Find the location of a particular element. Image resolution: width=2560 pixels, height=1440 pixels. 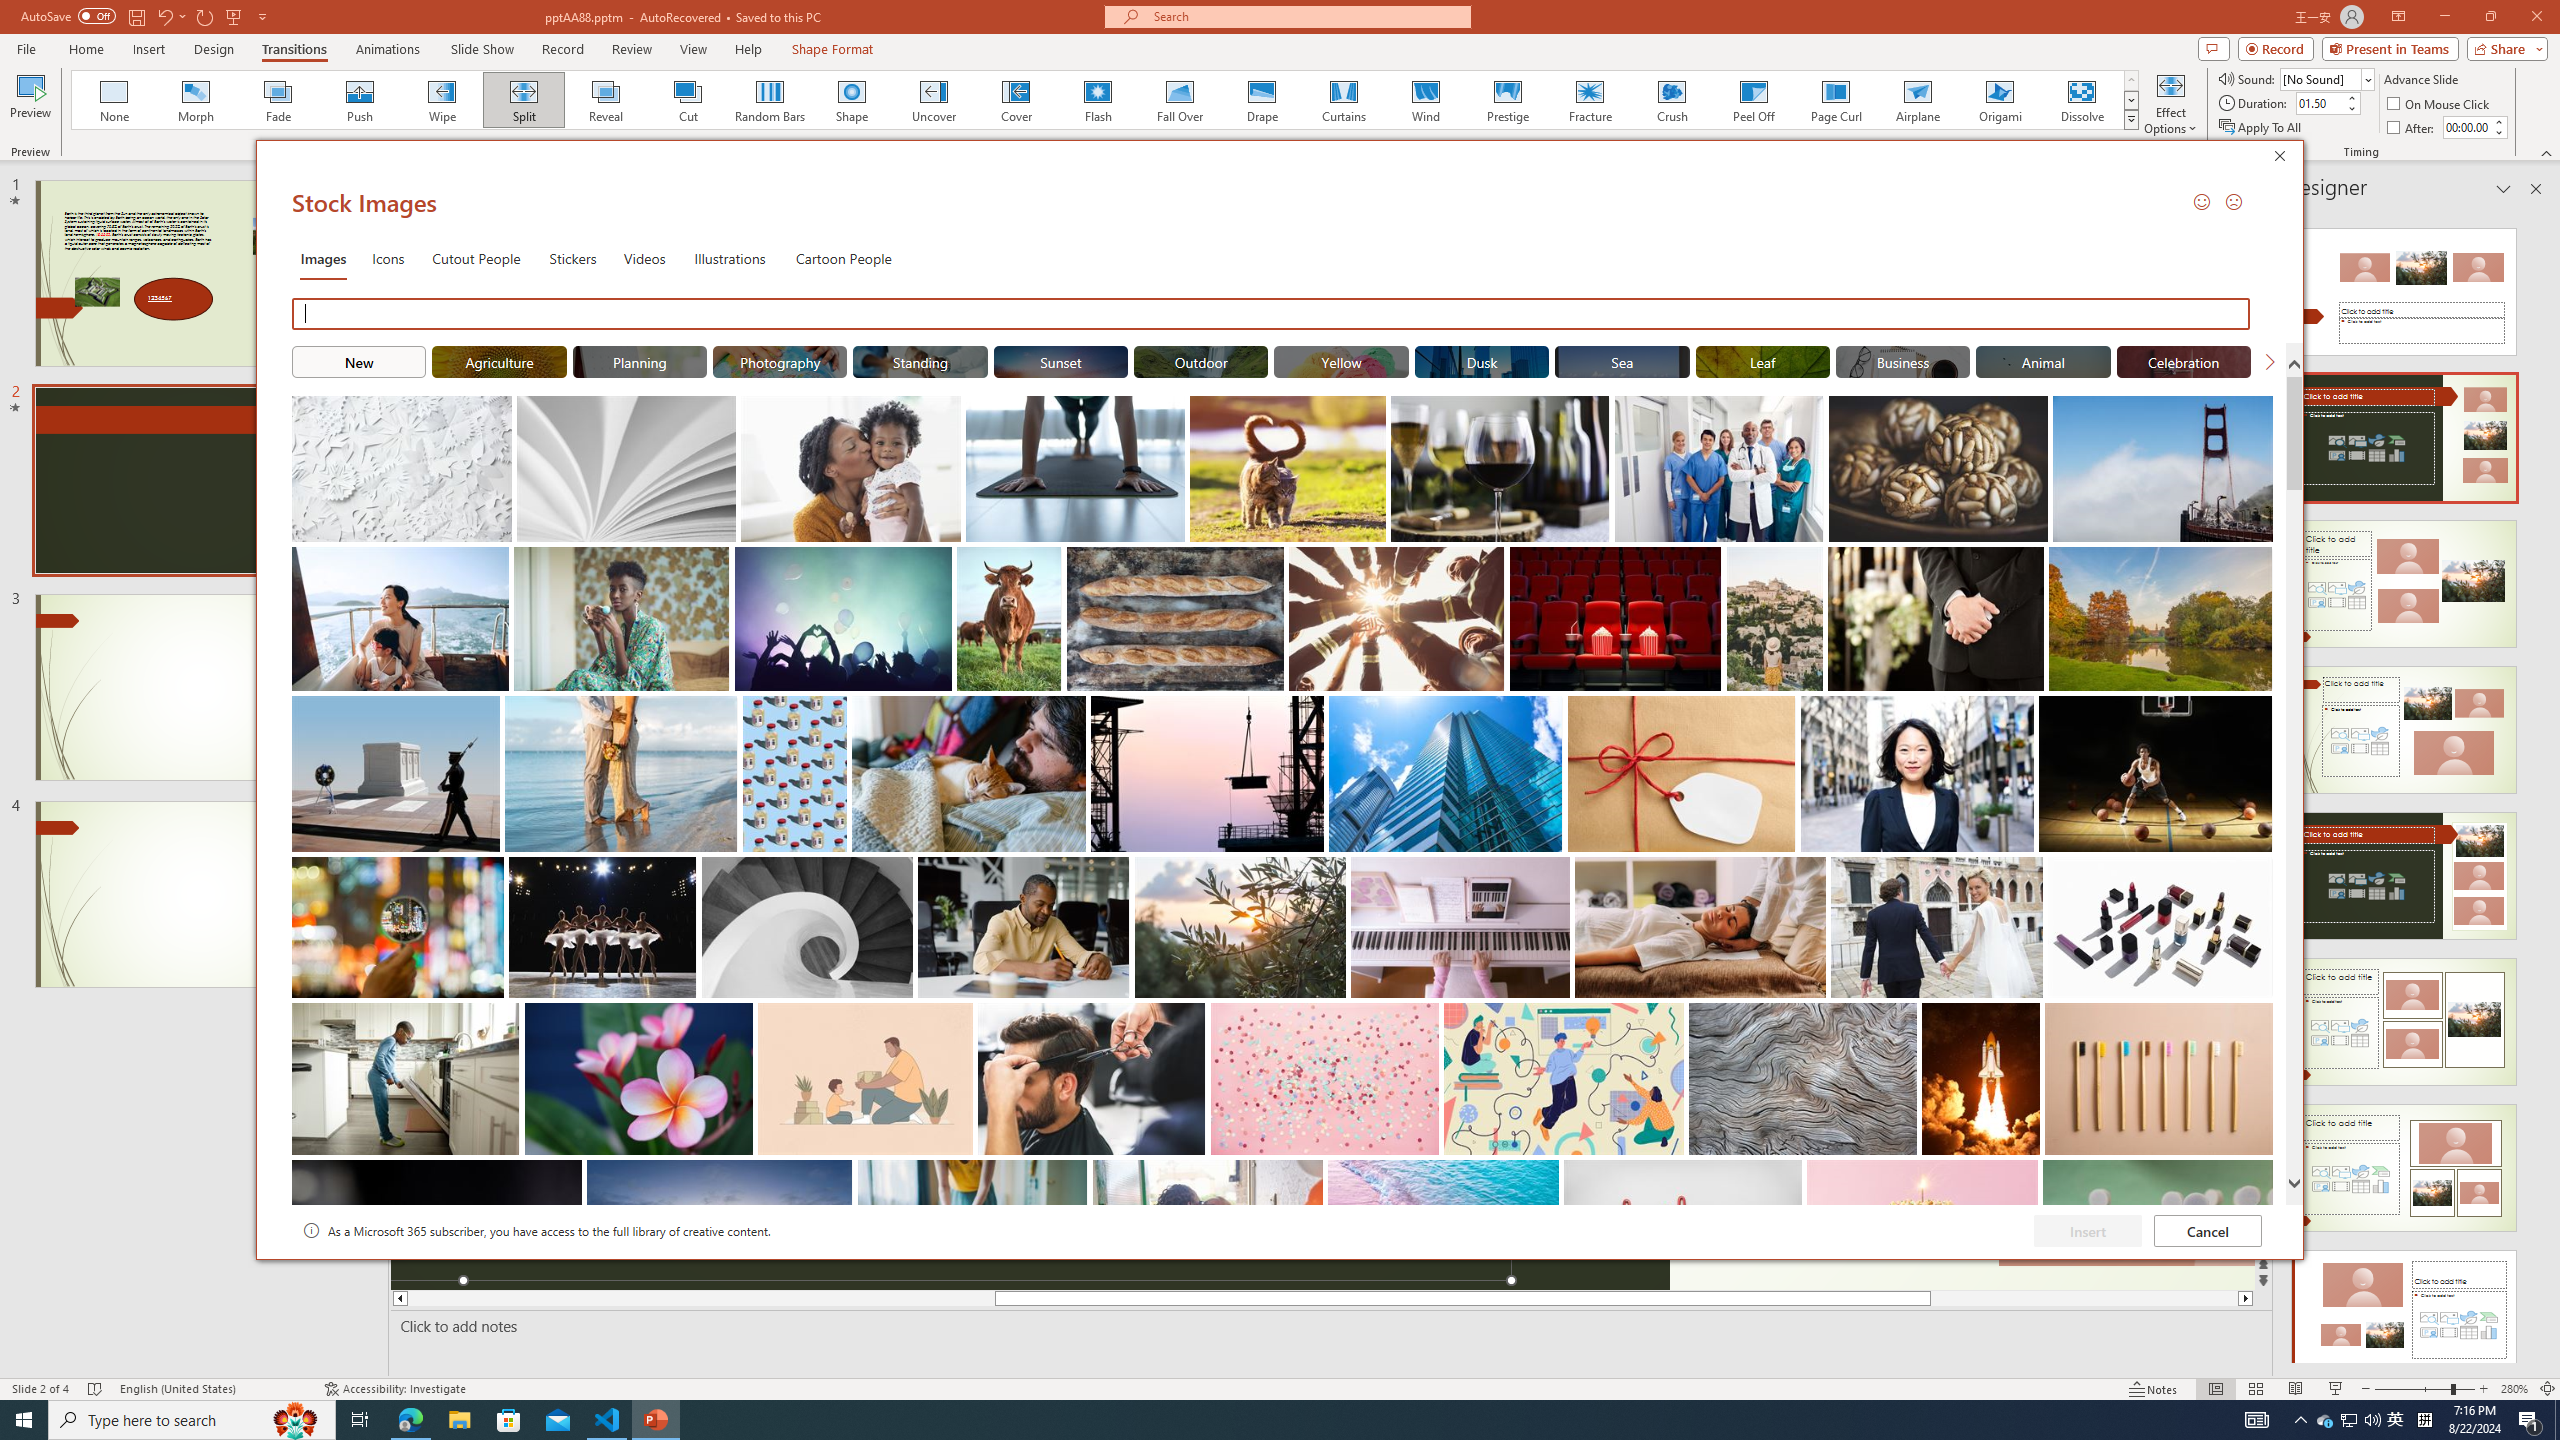

Effect Options is located at coordinates (2170, 103).